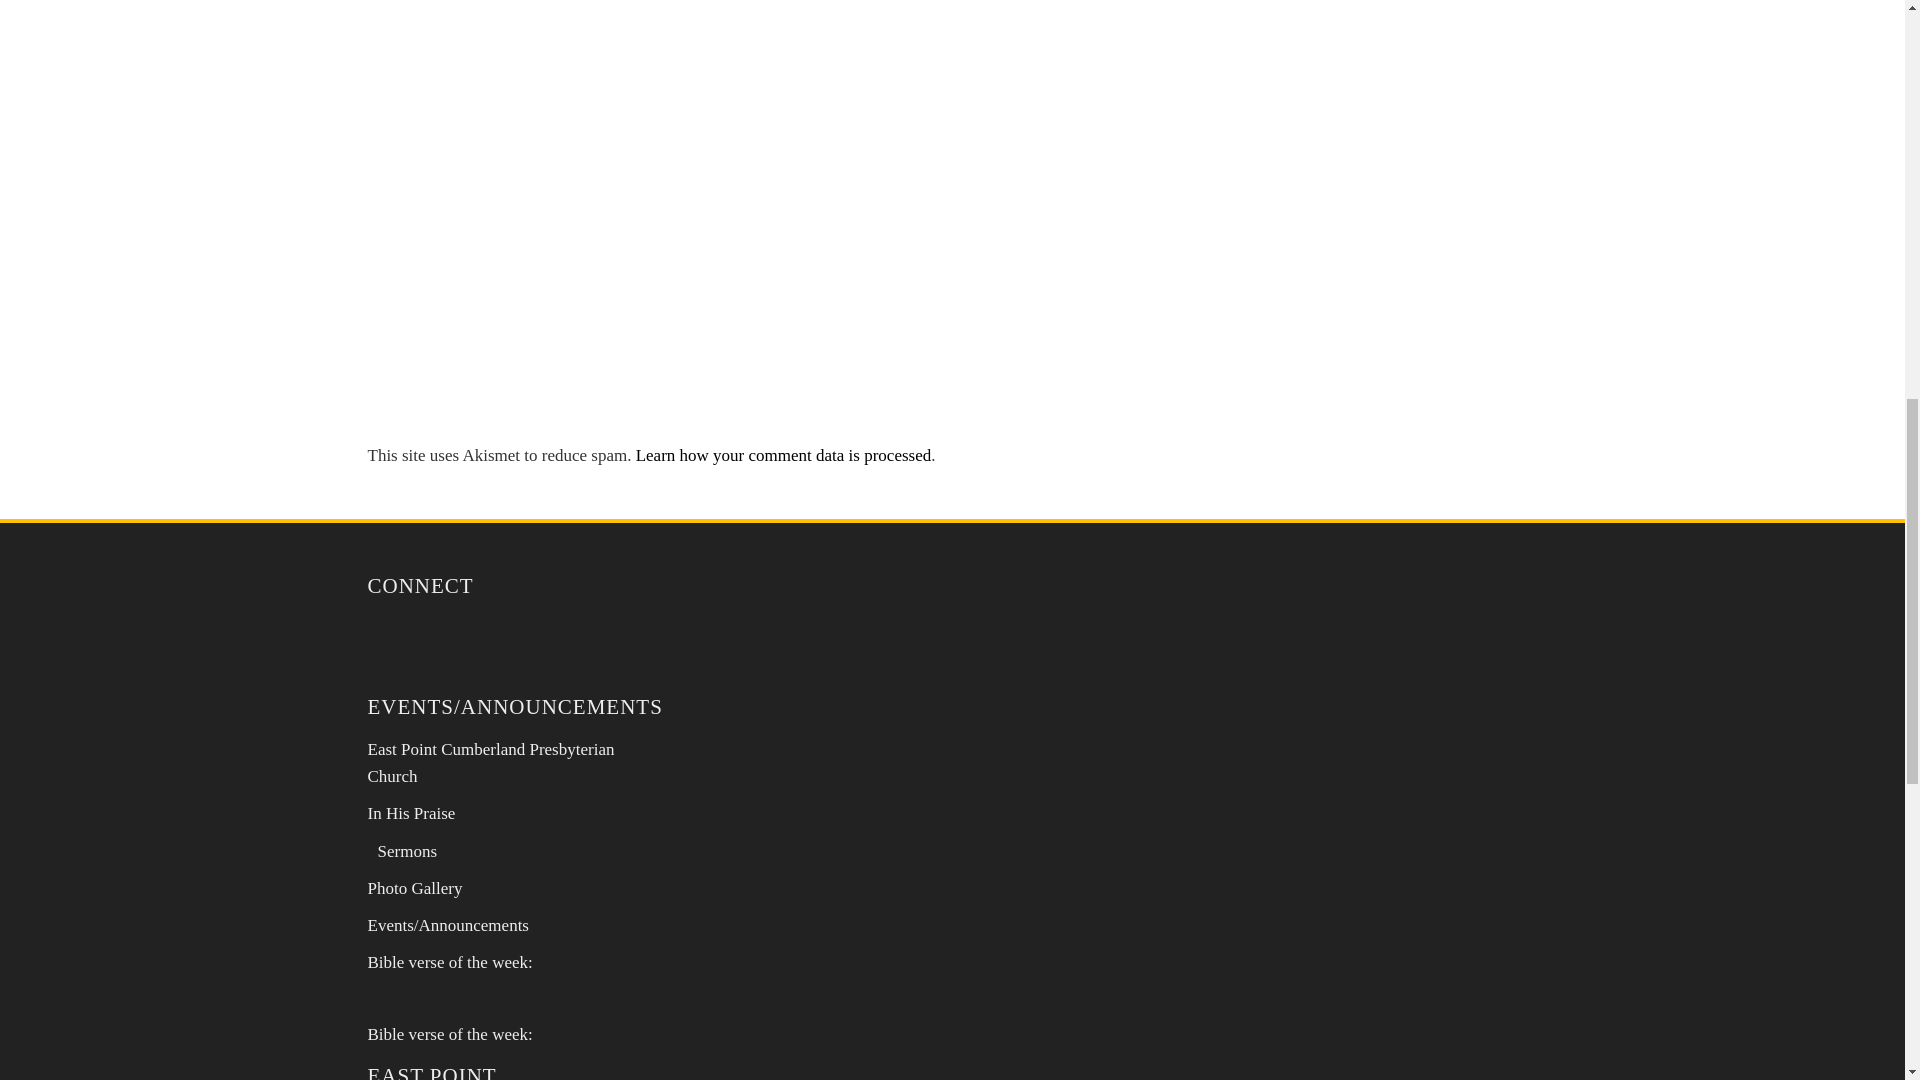  I want to click on East Point Cumberland Presbyterian Church, so click(491, 762).